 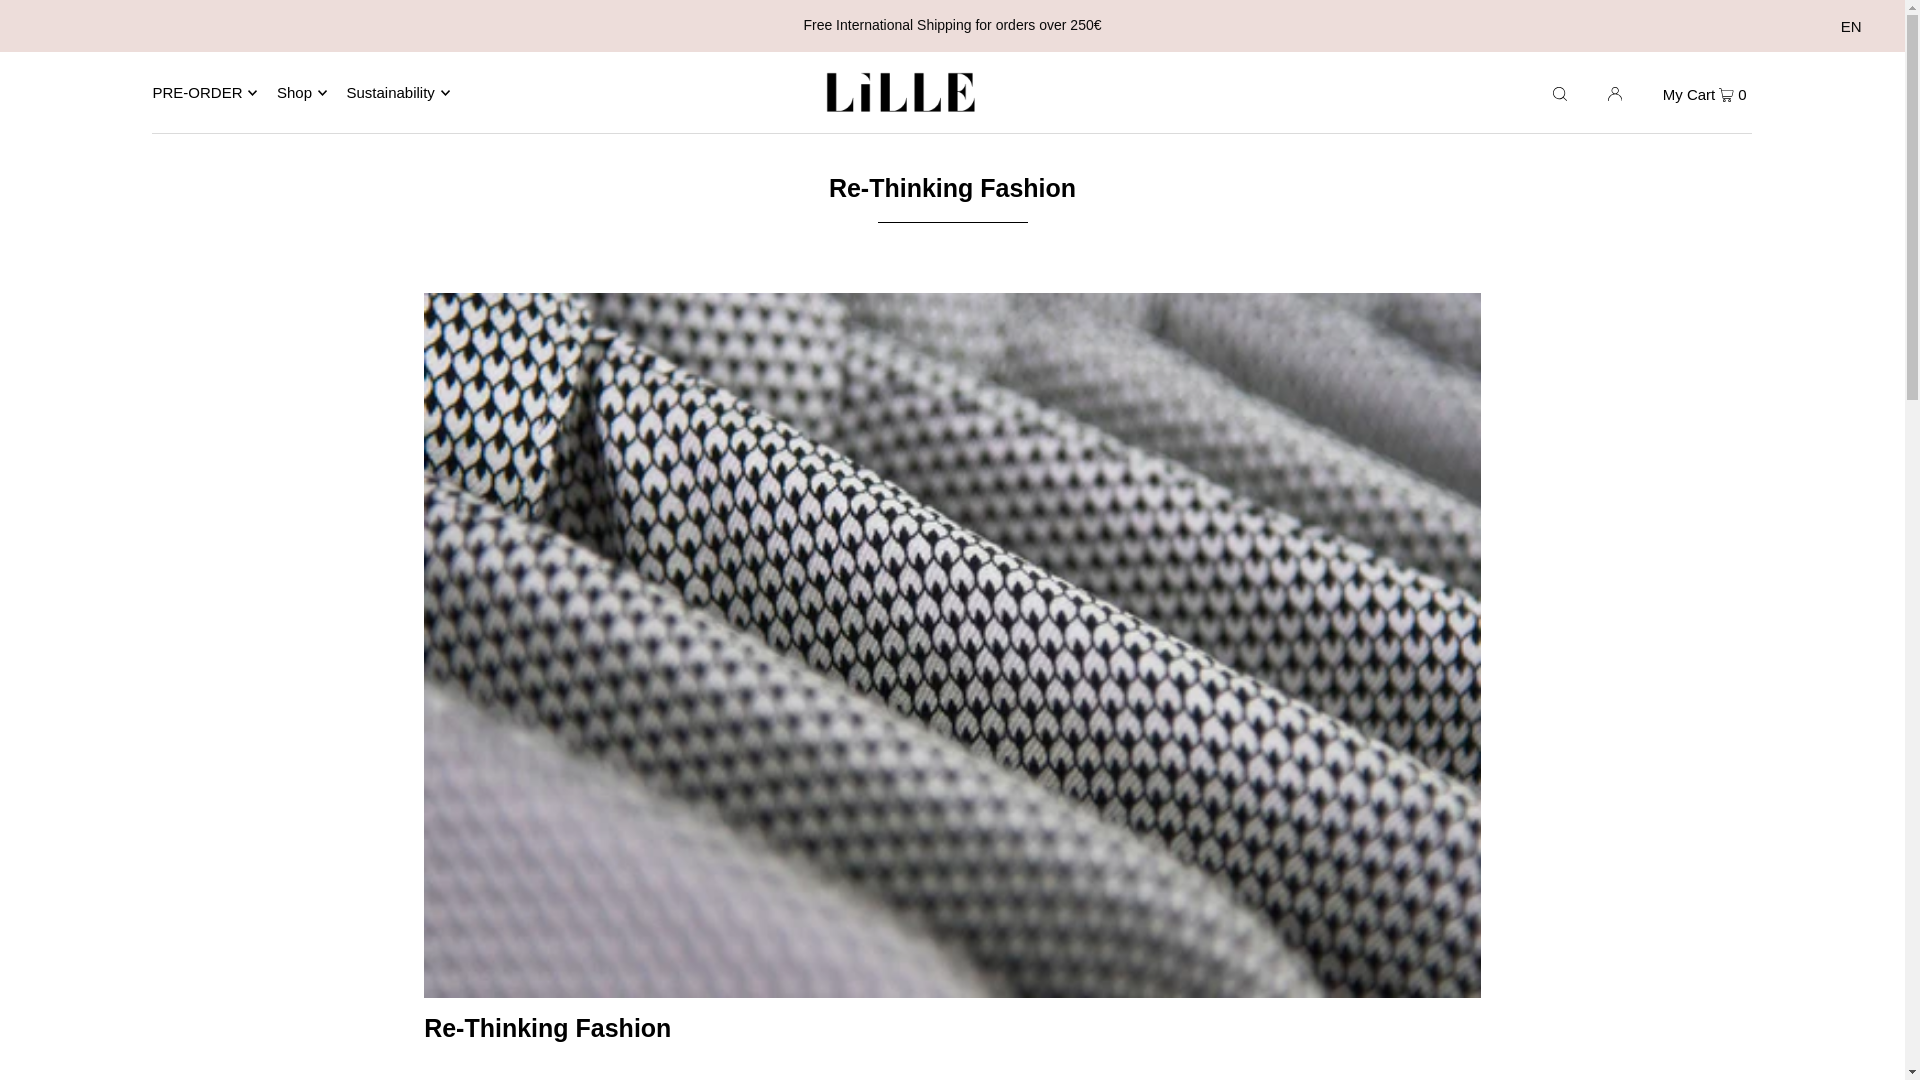 I want to click on Sustainability, so click(x=397, y=92).